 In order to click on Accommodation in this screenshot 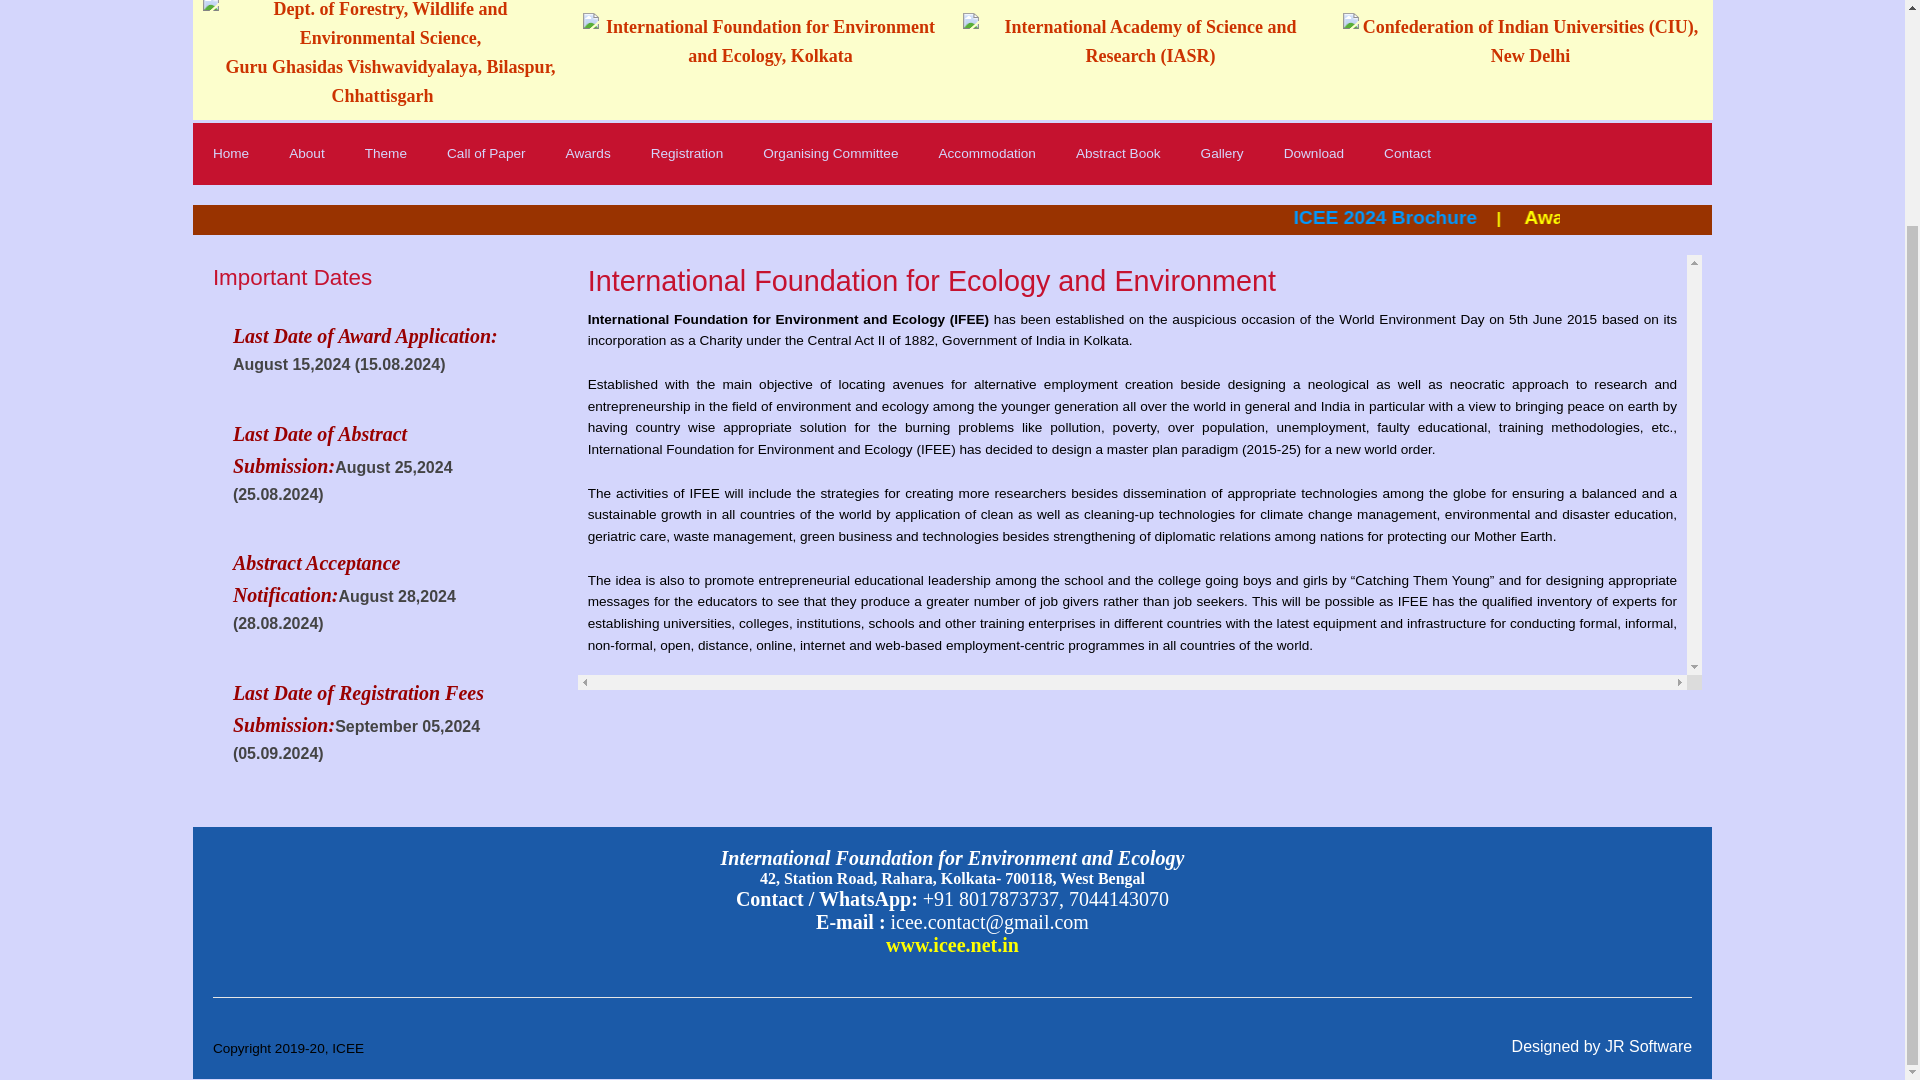, I will do `click(986, 154)`.